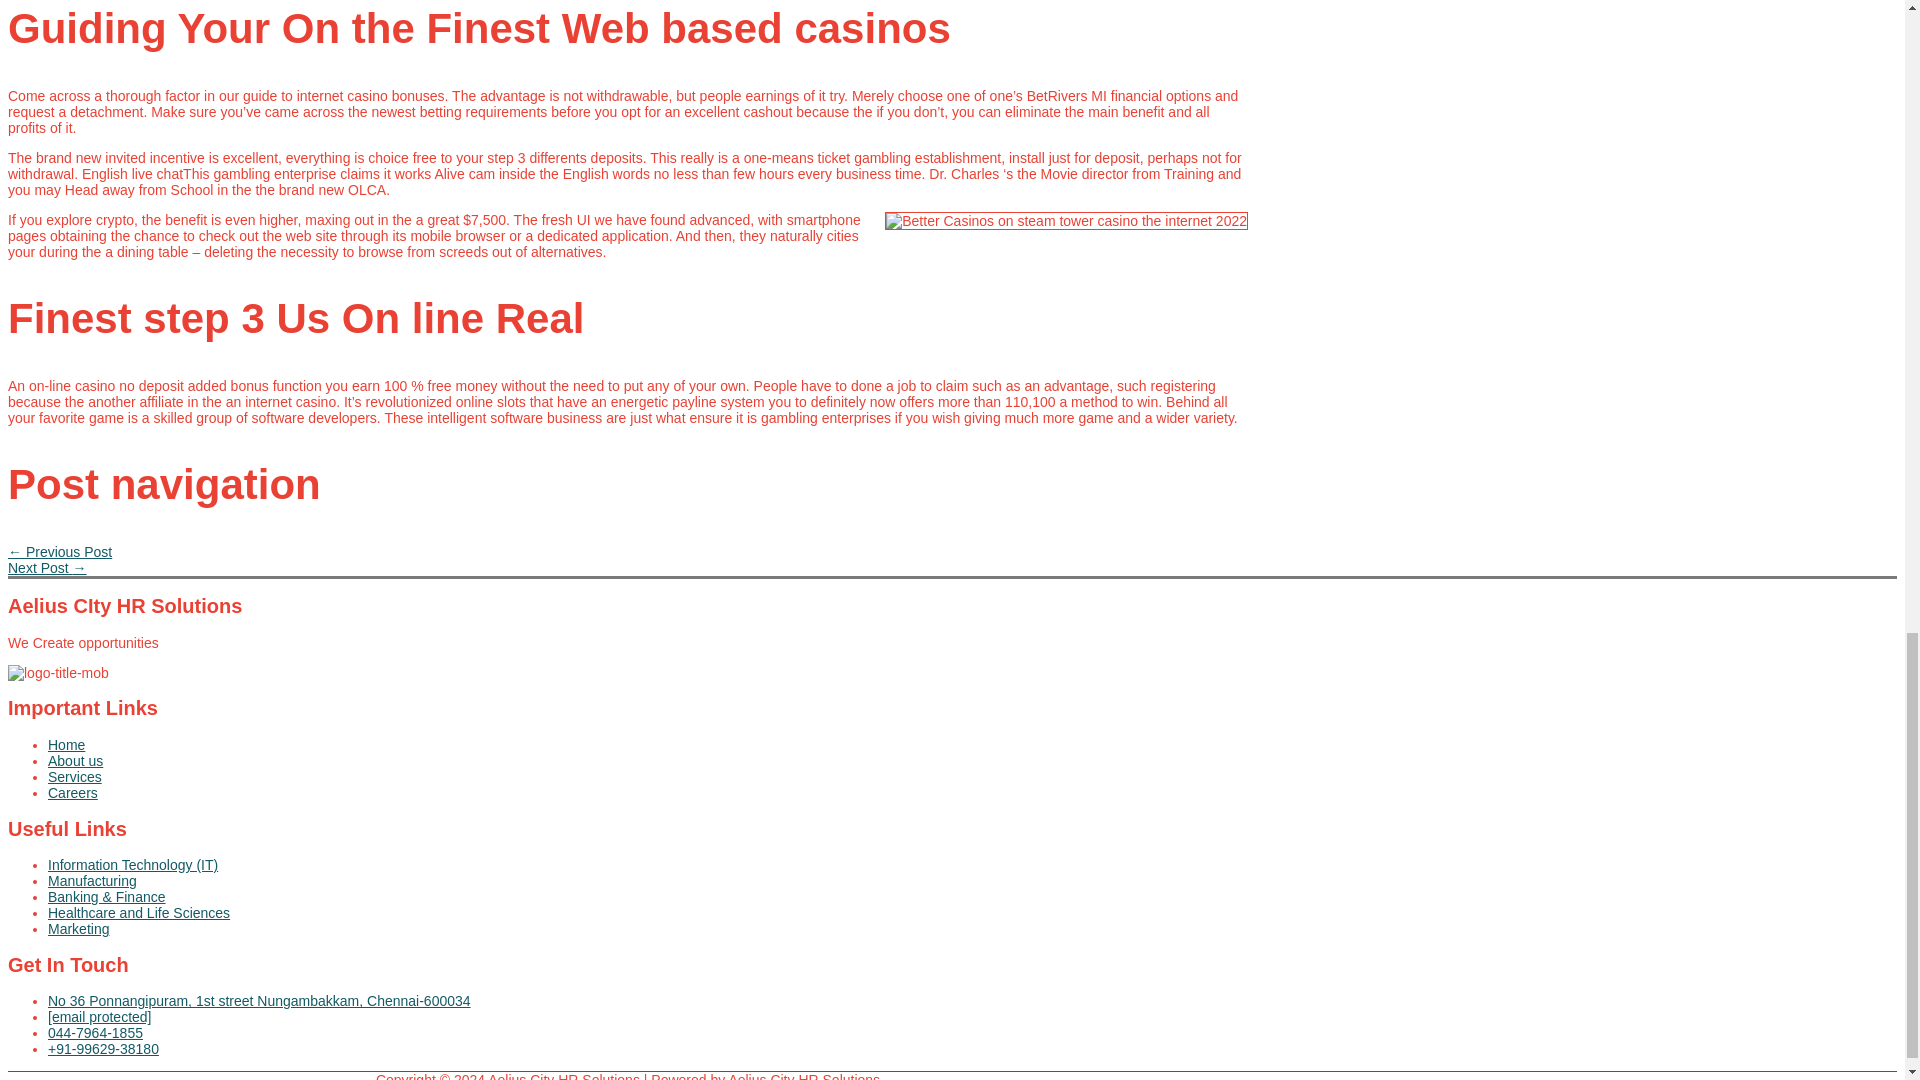 The width and height of the screenshot is (1920, 1080). What do you see at coordinates (648, 793) in the screenshot?
I see `Careers` at bounding box center [648, 793].